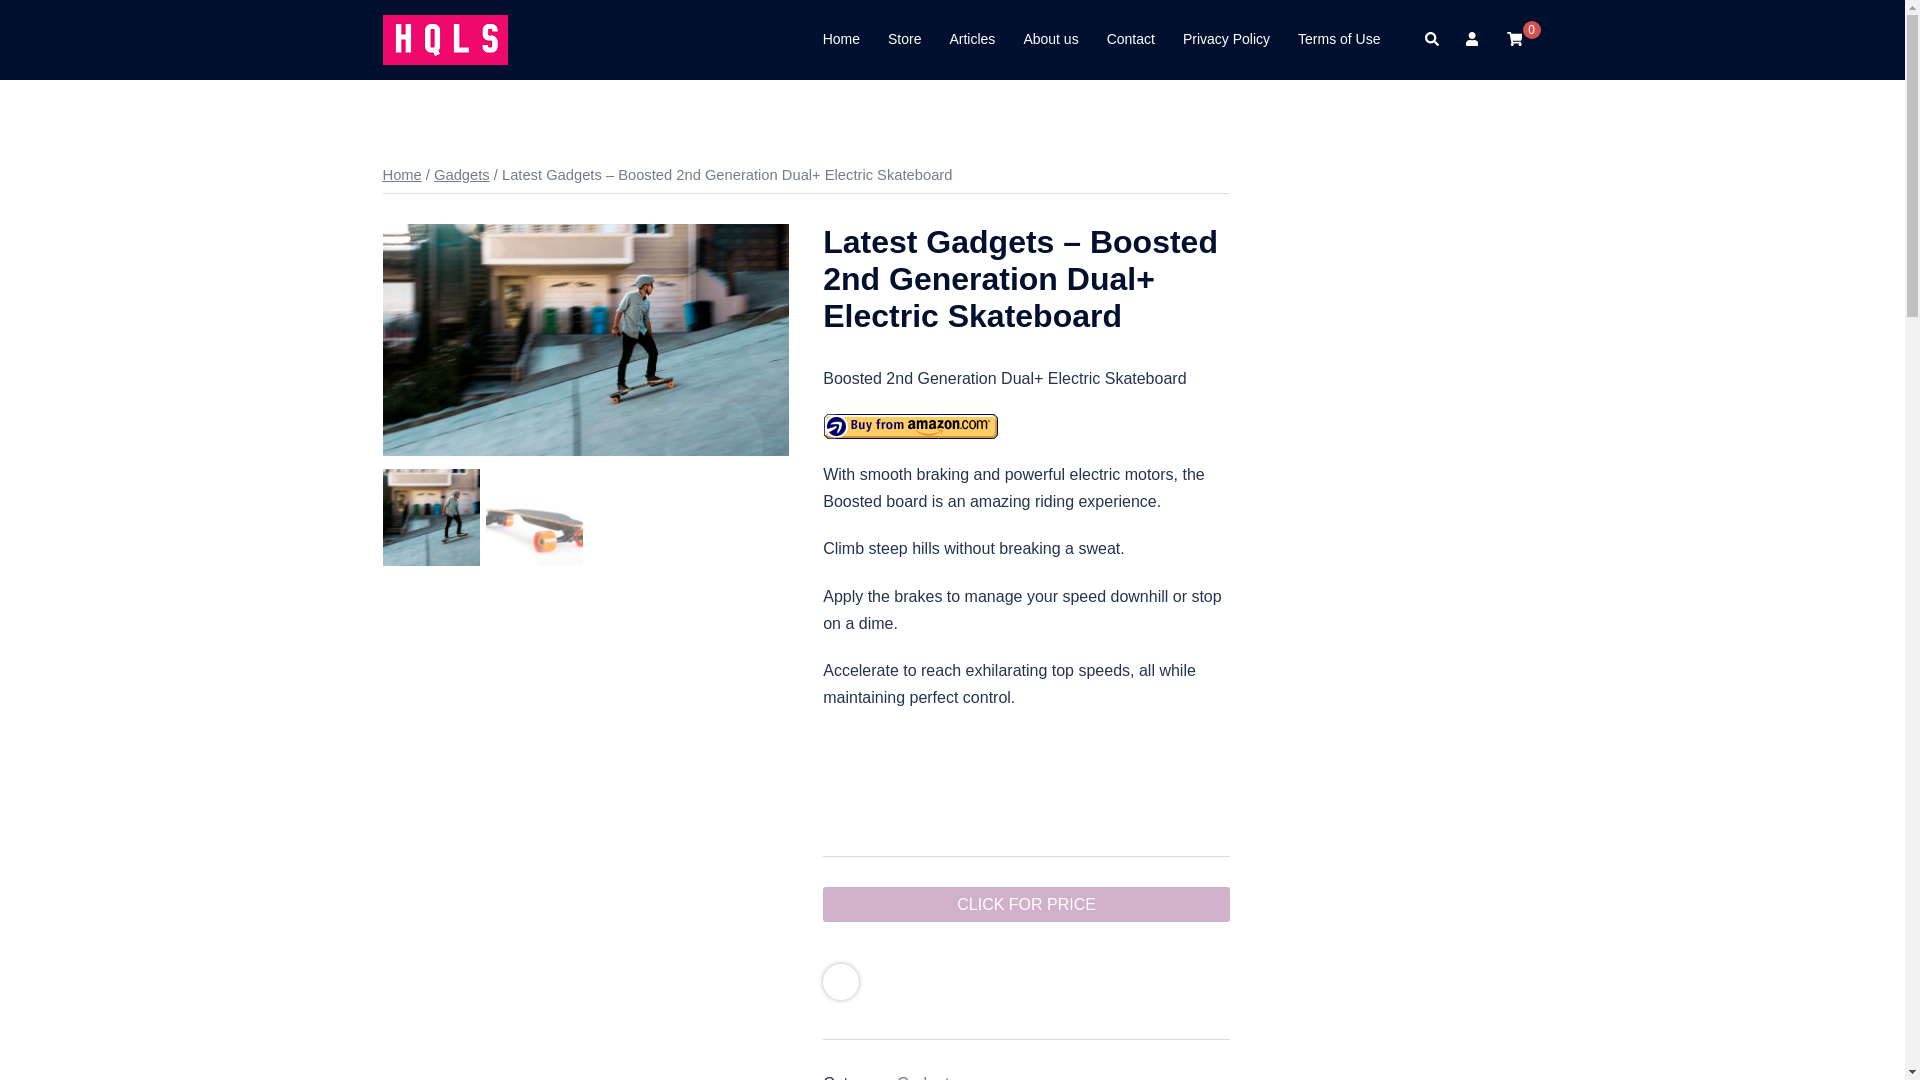  I want to click on CLICK FOR PRICE, so click(1026, 904).